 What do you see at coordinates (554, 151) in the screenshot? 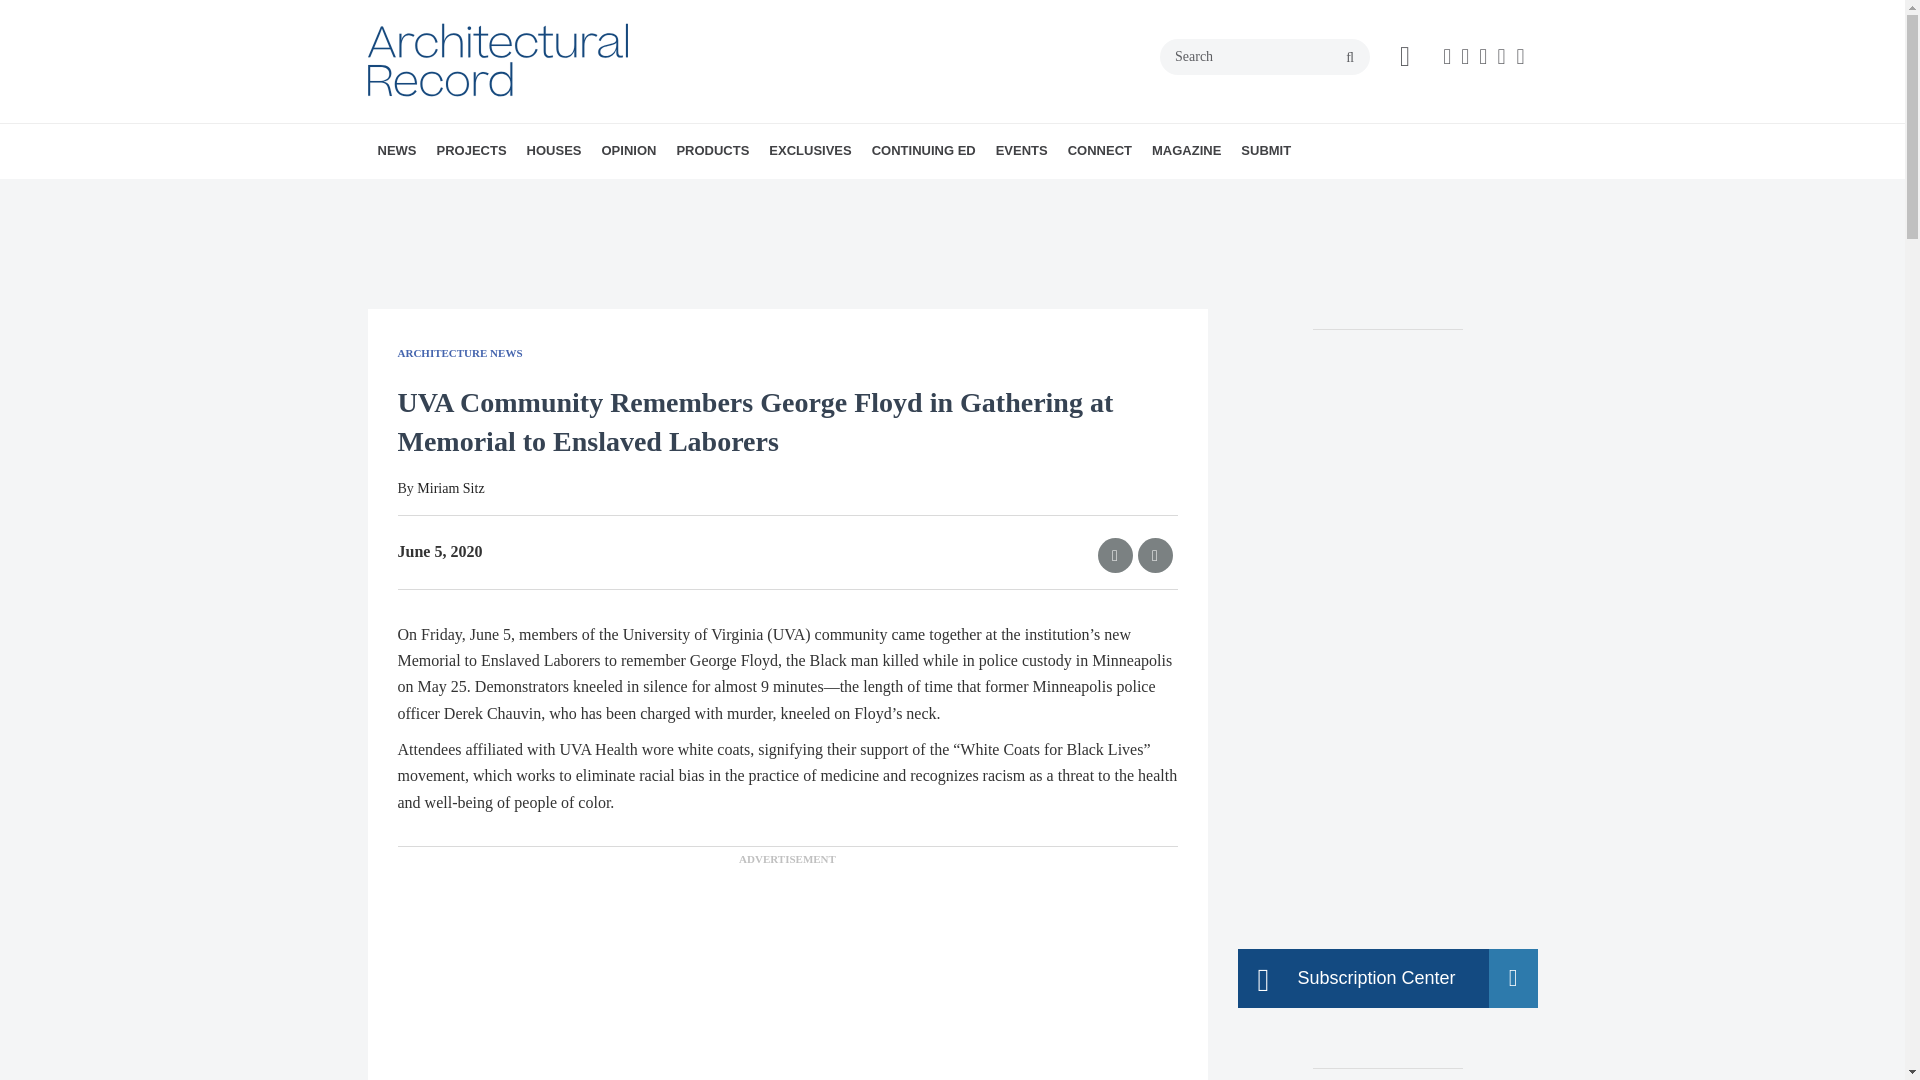
I see `HOUSES` at bounding box center [554, 151].